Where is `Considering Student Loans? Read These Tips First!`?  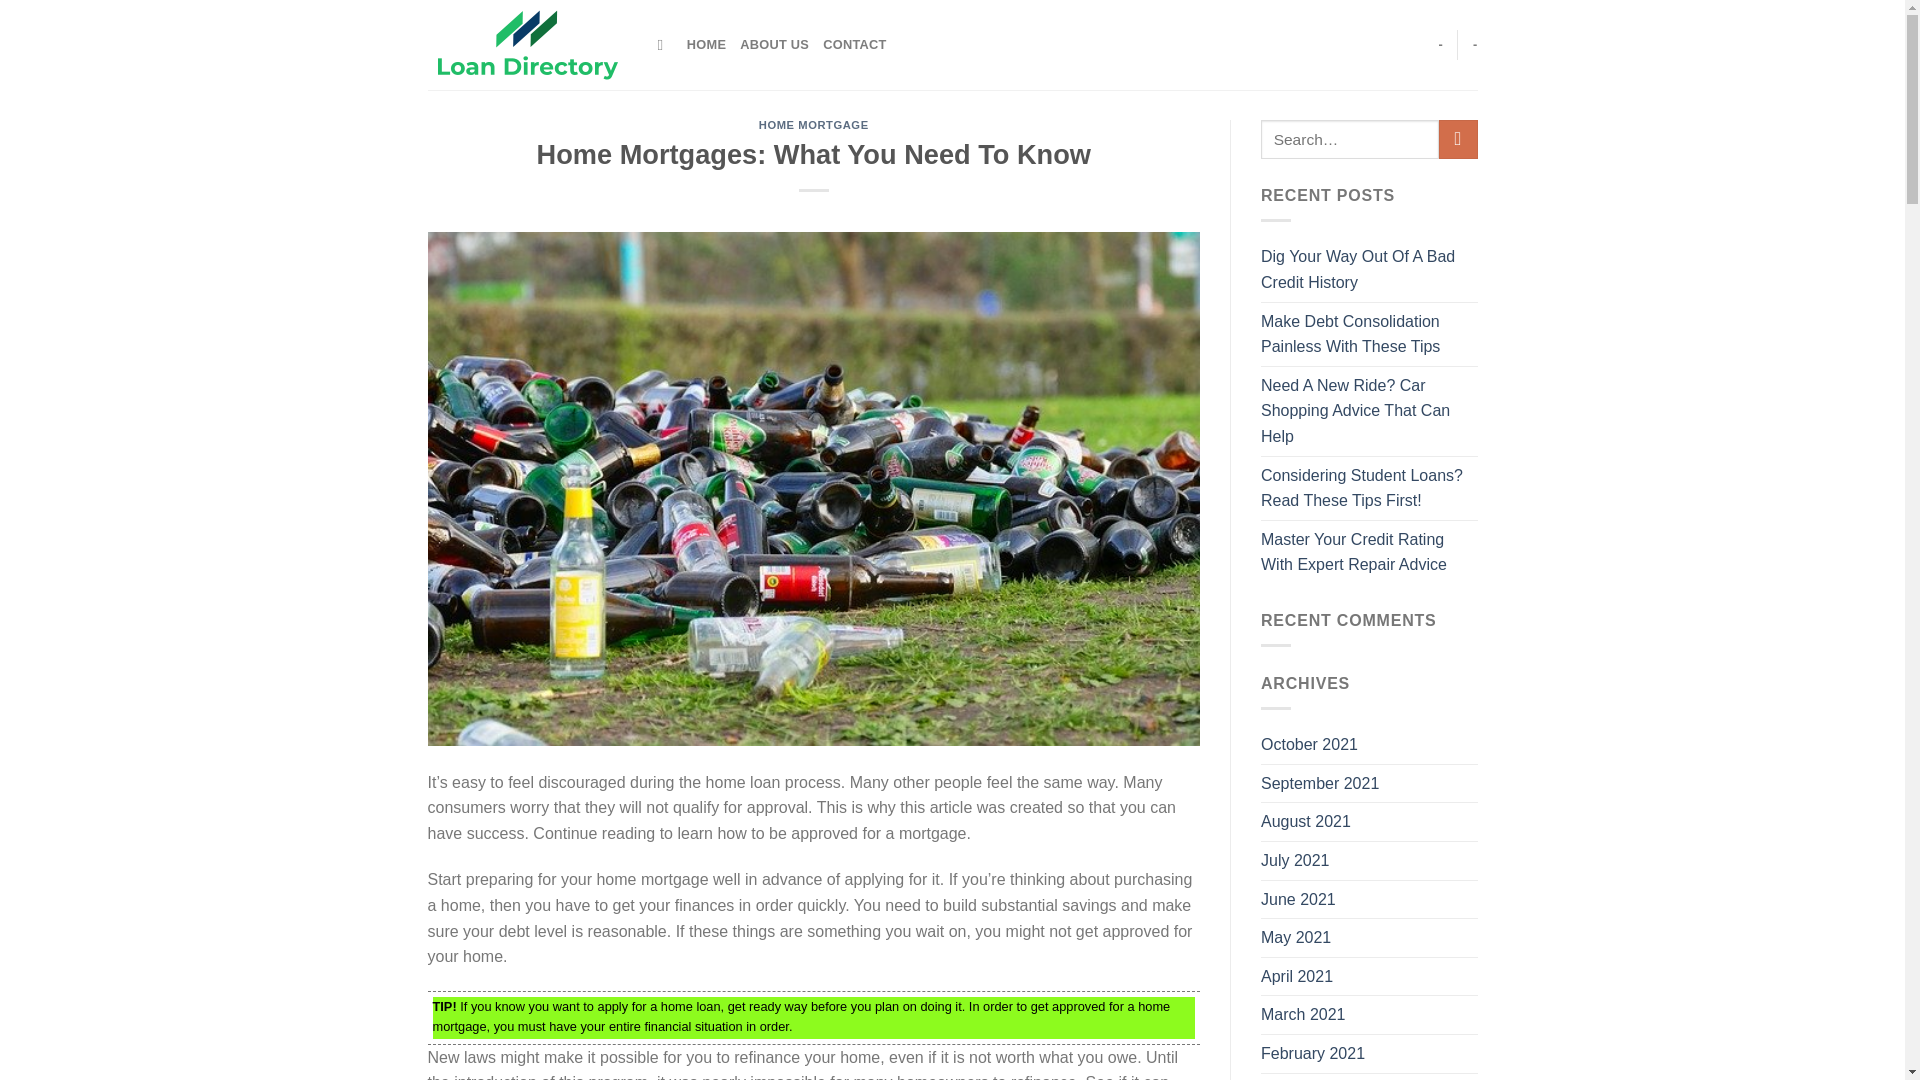
Considering Student Loans? Read These Tips First! is located at coordinates (1370, 488).